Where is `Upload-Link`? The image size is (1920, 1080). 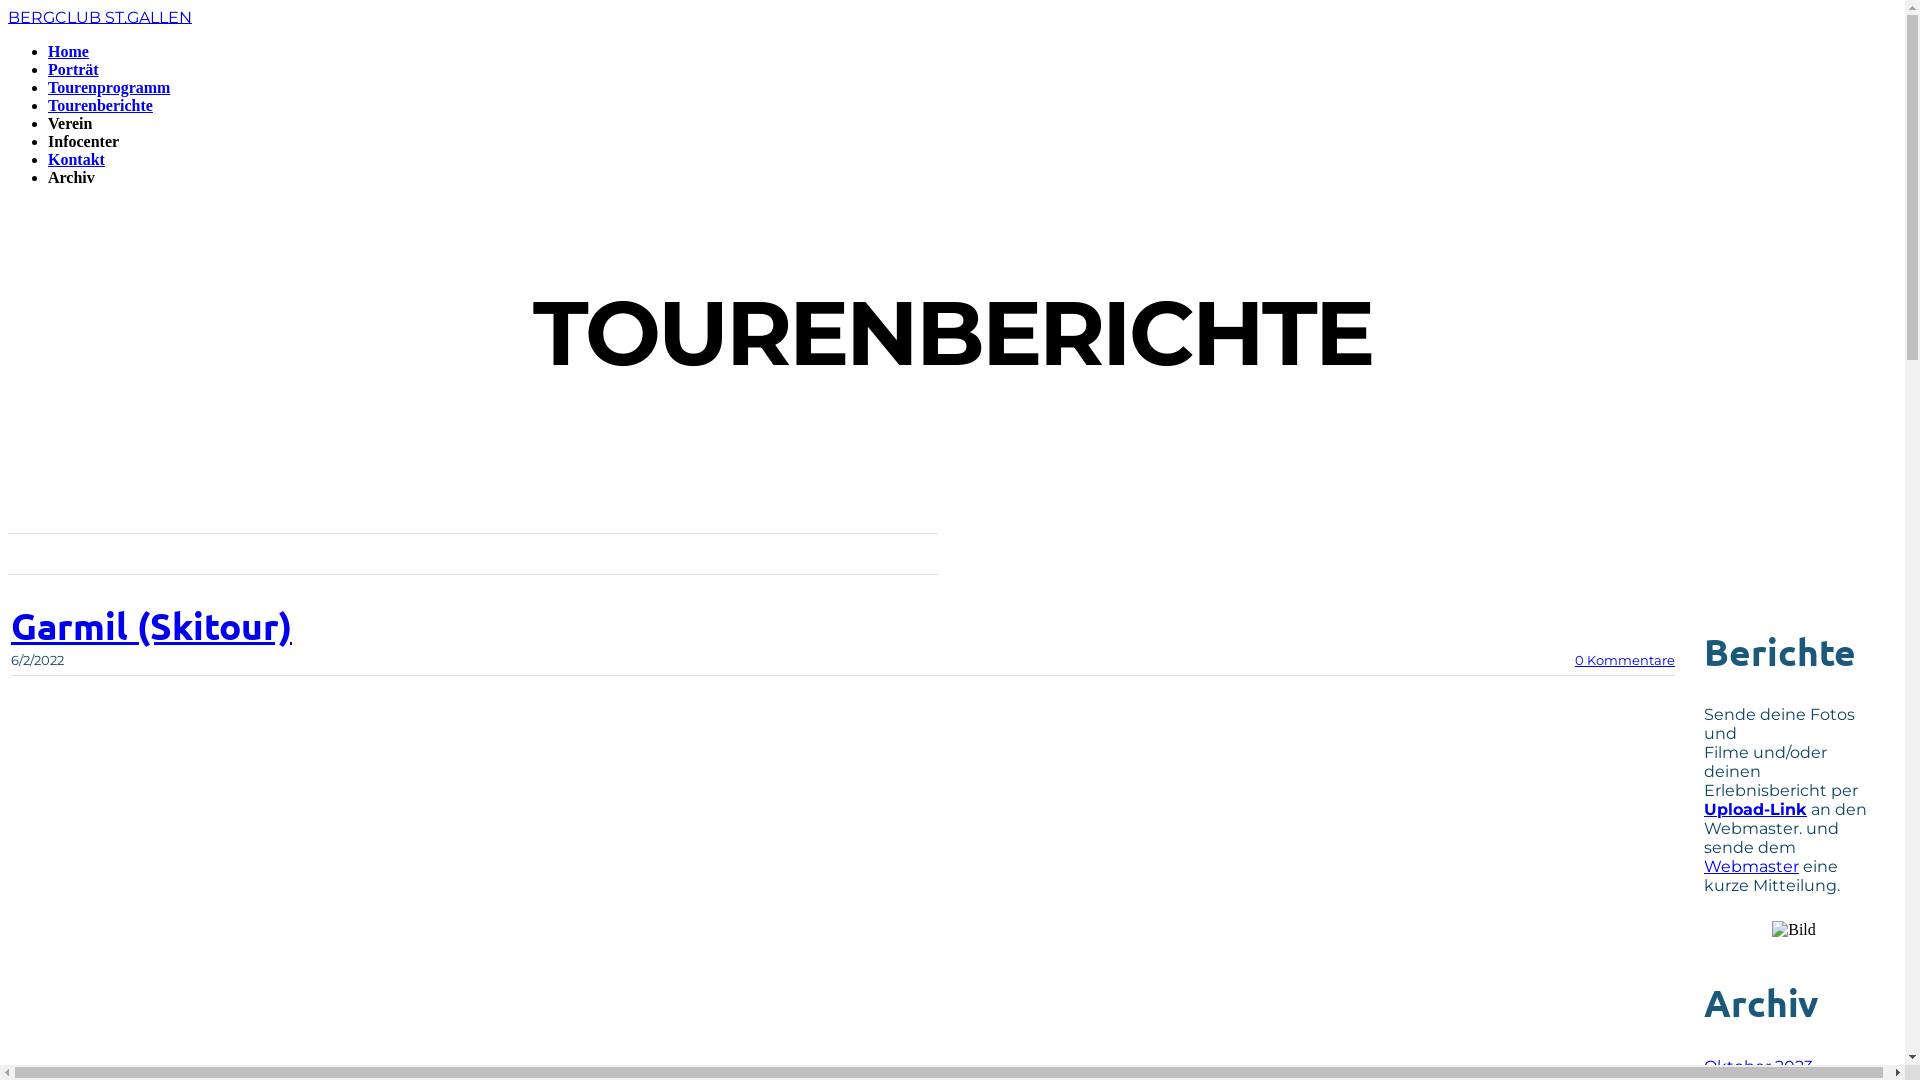 Upload-Link is located at coordinates (1756, 810).